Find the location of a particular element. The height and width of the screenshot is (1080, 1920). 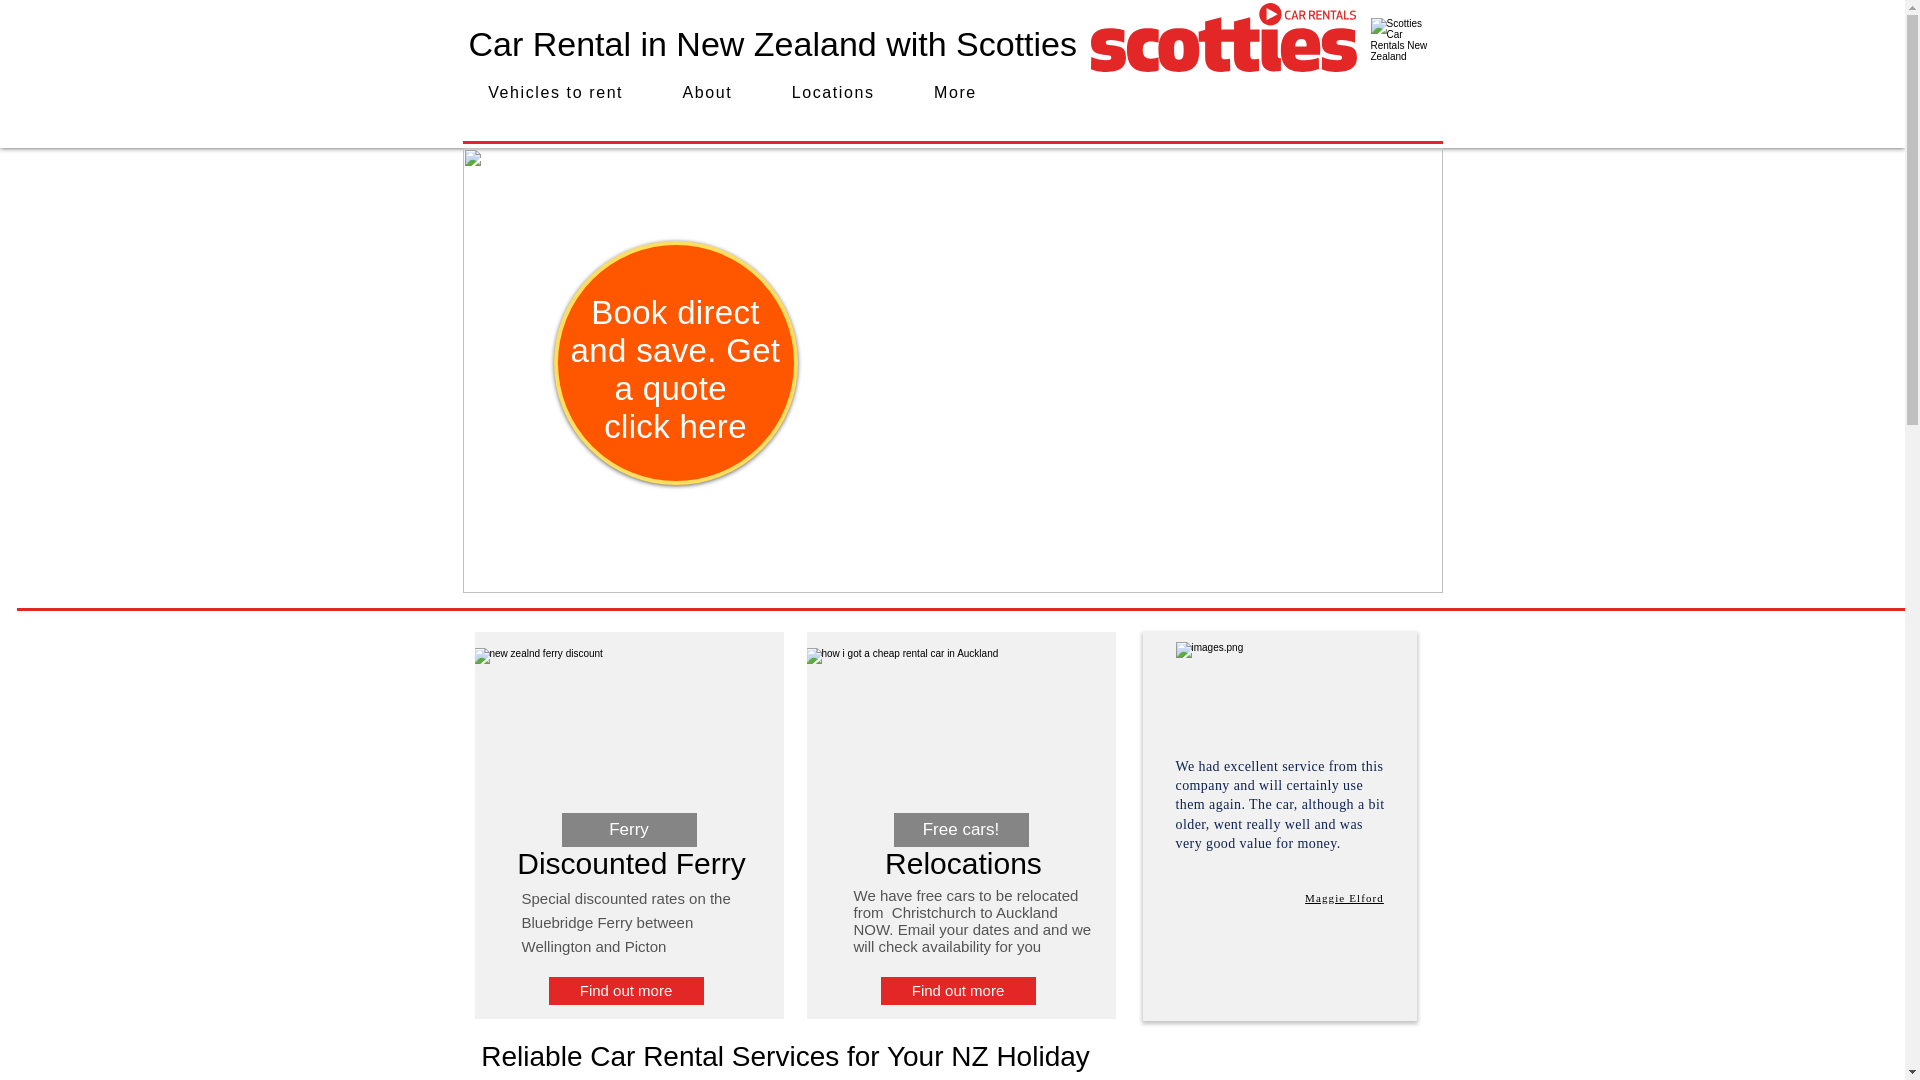

Maggie Elford is located at coordinates (1401, 52).